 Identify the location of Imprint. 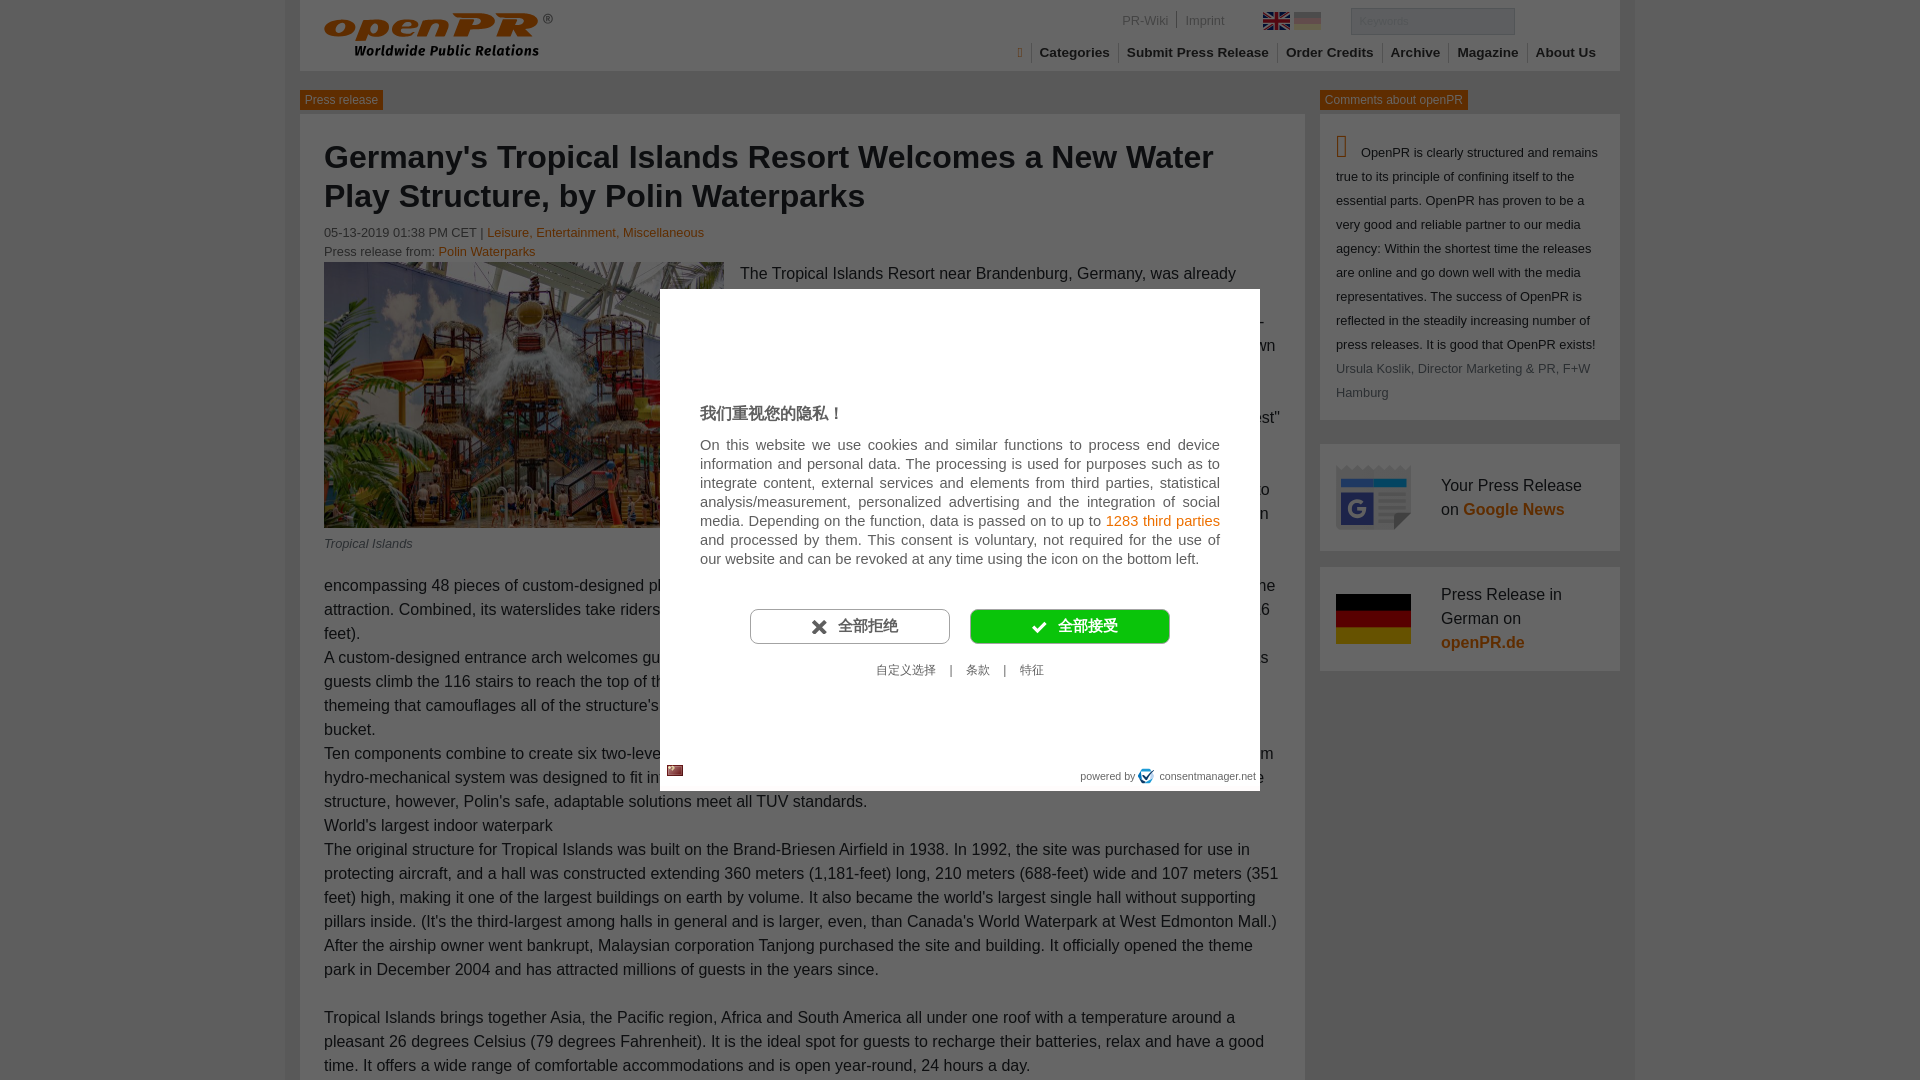
(1204, 20).